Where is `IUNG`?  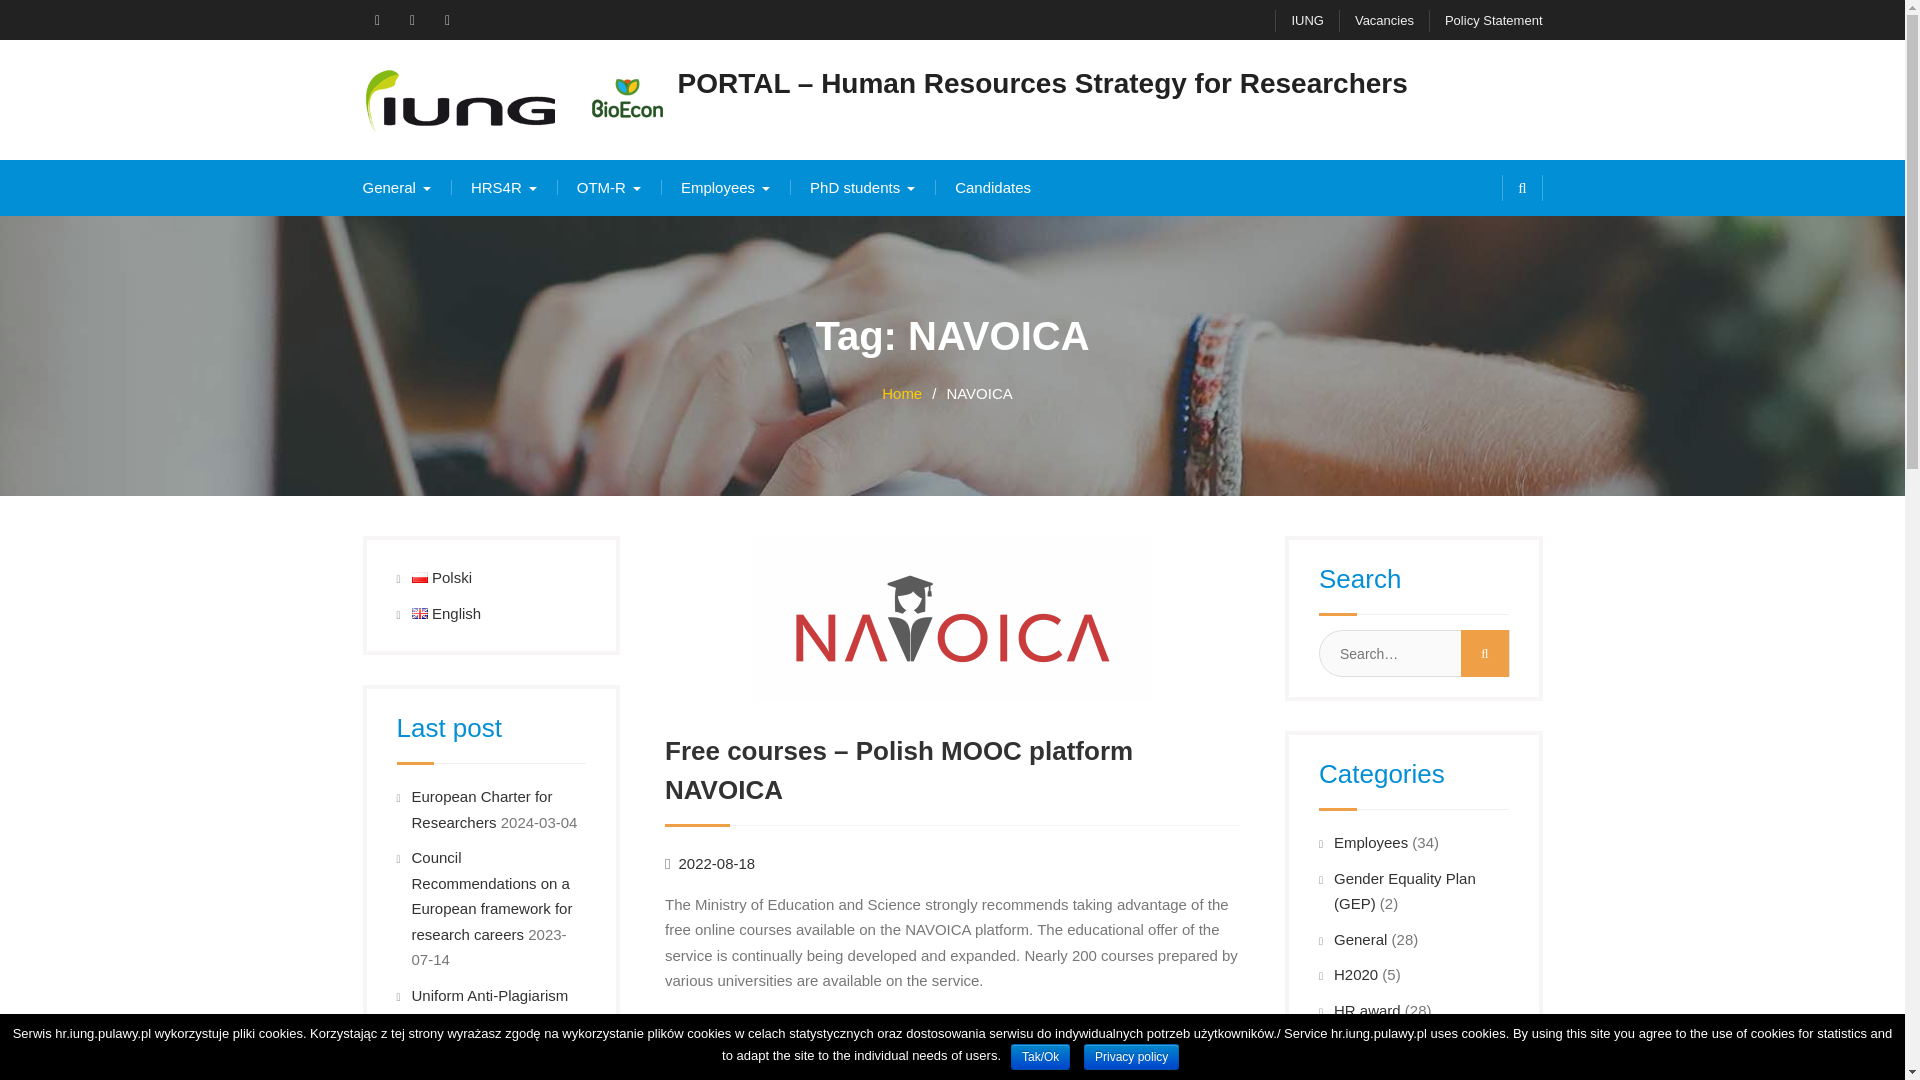 IUNG is located at coordinates (1299, 20).